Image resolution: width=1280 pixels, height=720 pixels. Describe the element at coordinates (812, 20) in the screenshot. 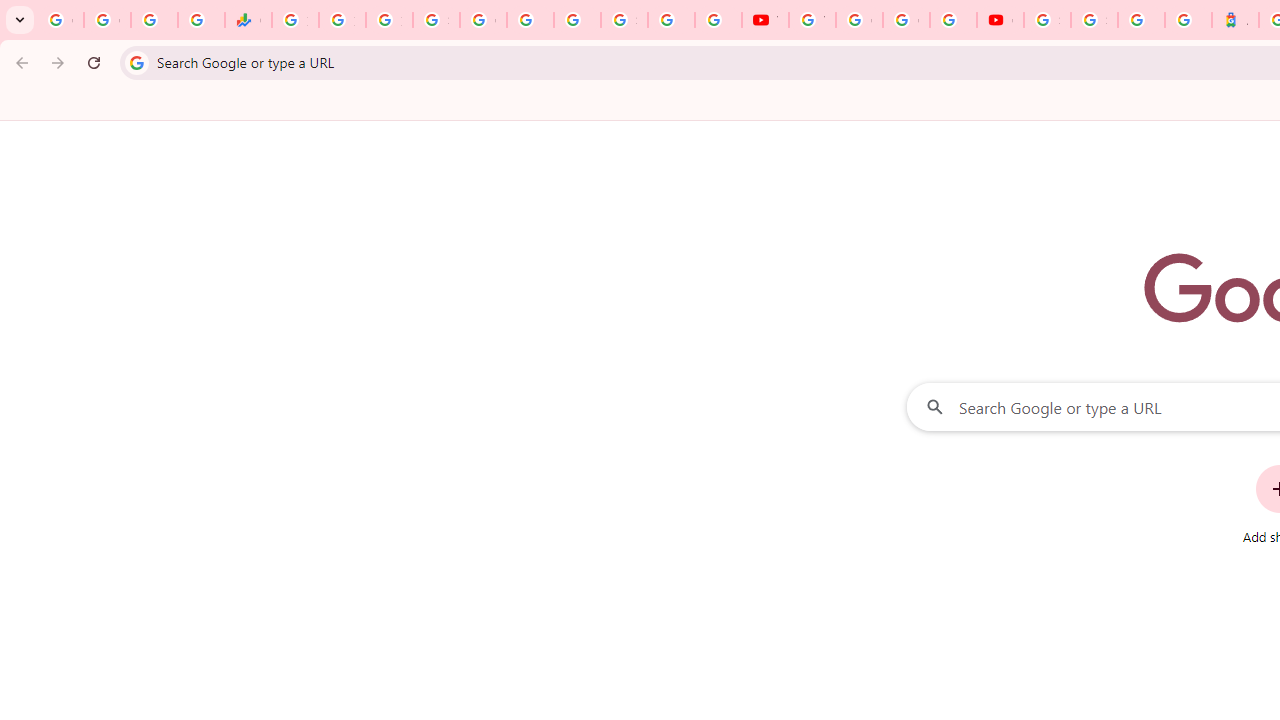

I see `YouTube` at that location.